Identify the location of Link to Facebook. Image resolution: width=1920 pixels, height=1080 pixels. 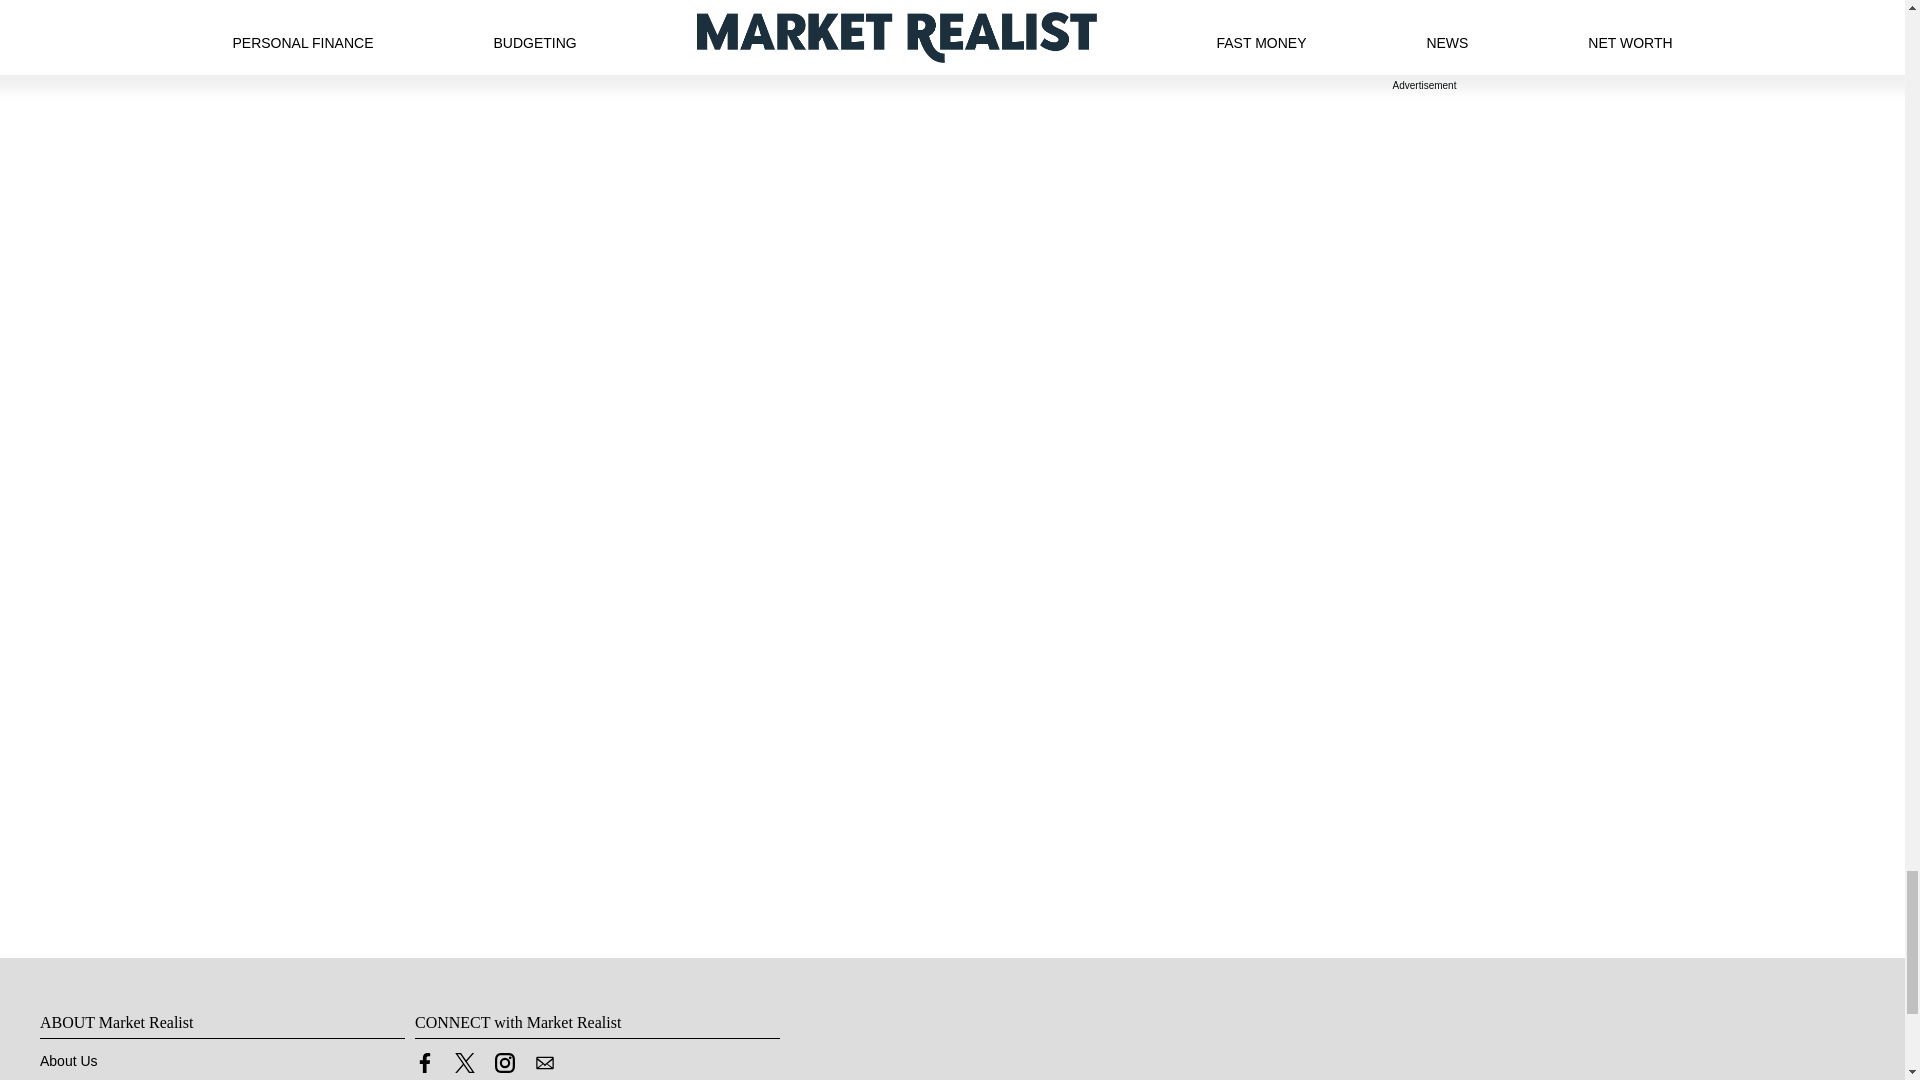
(424, 1063).